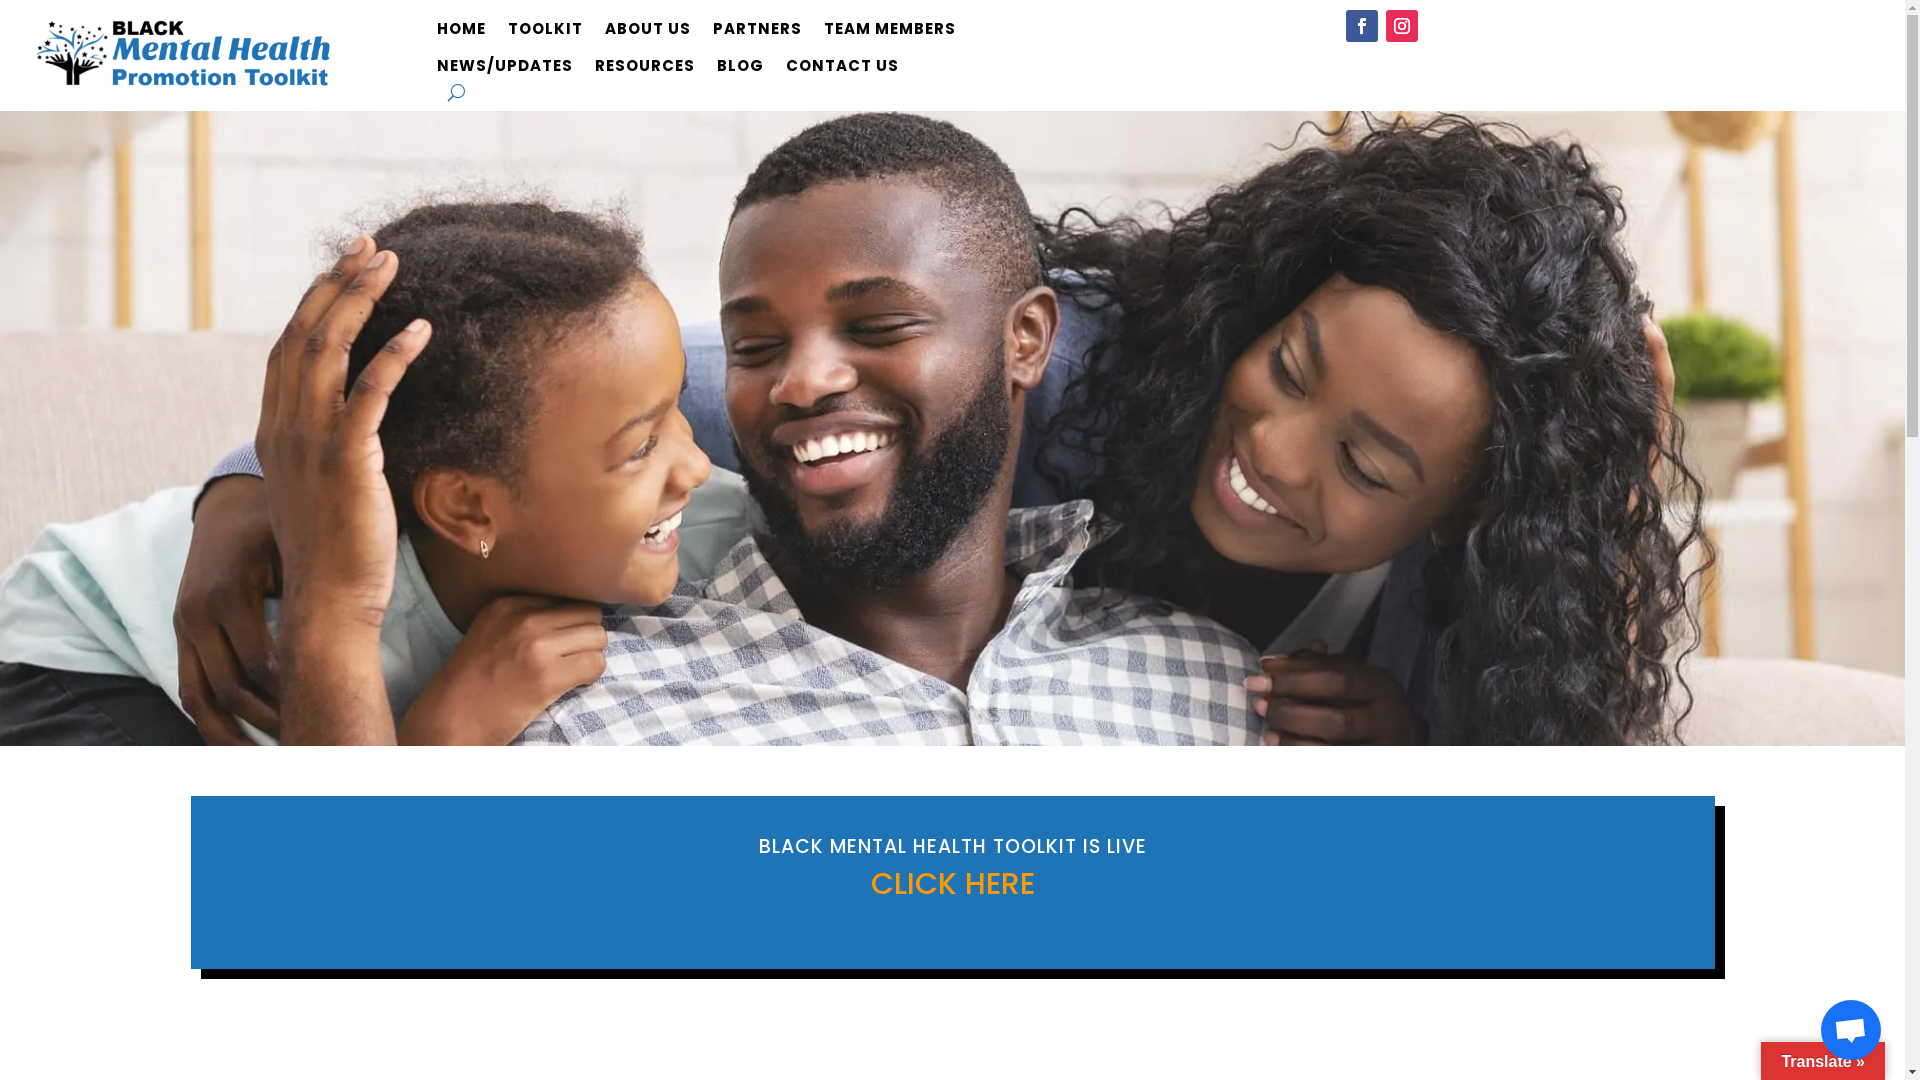  I want to click on ABOUT US, so click(648, 32).